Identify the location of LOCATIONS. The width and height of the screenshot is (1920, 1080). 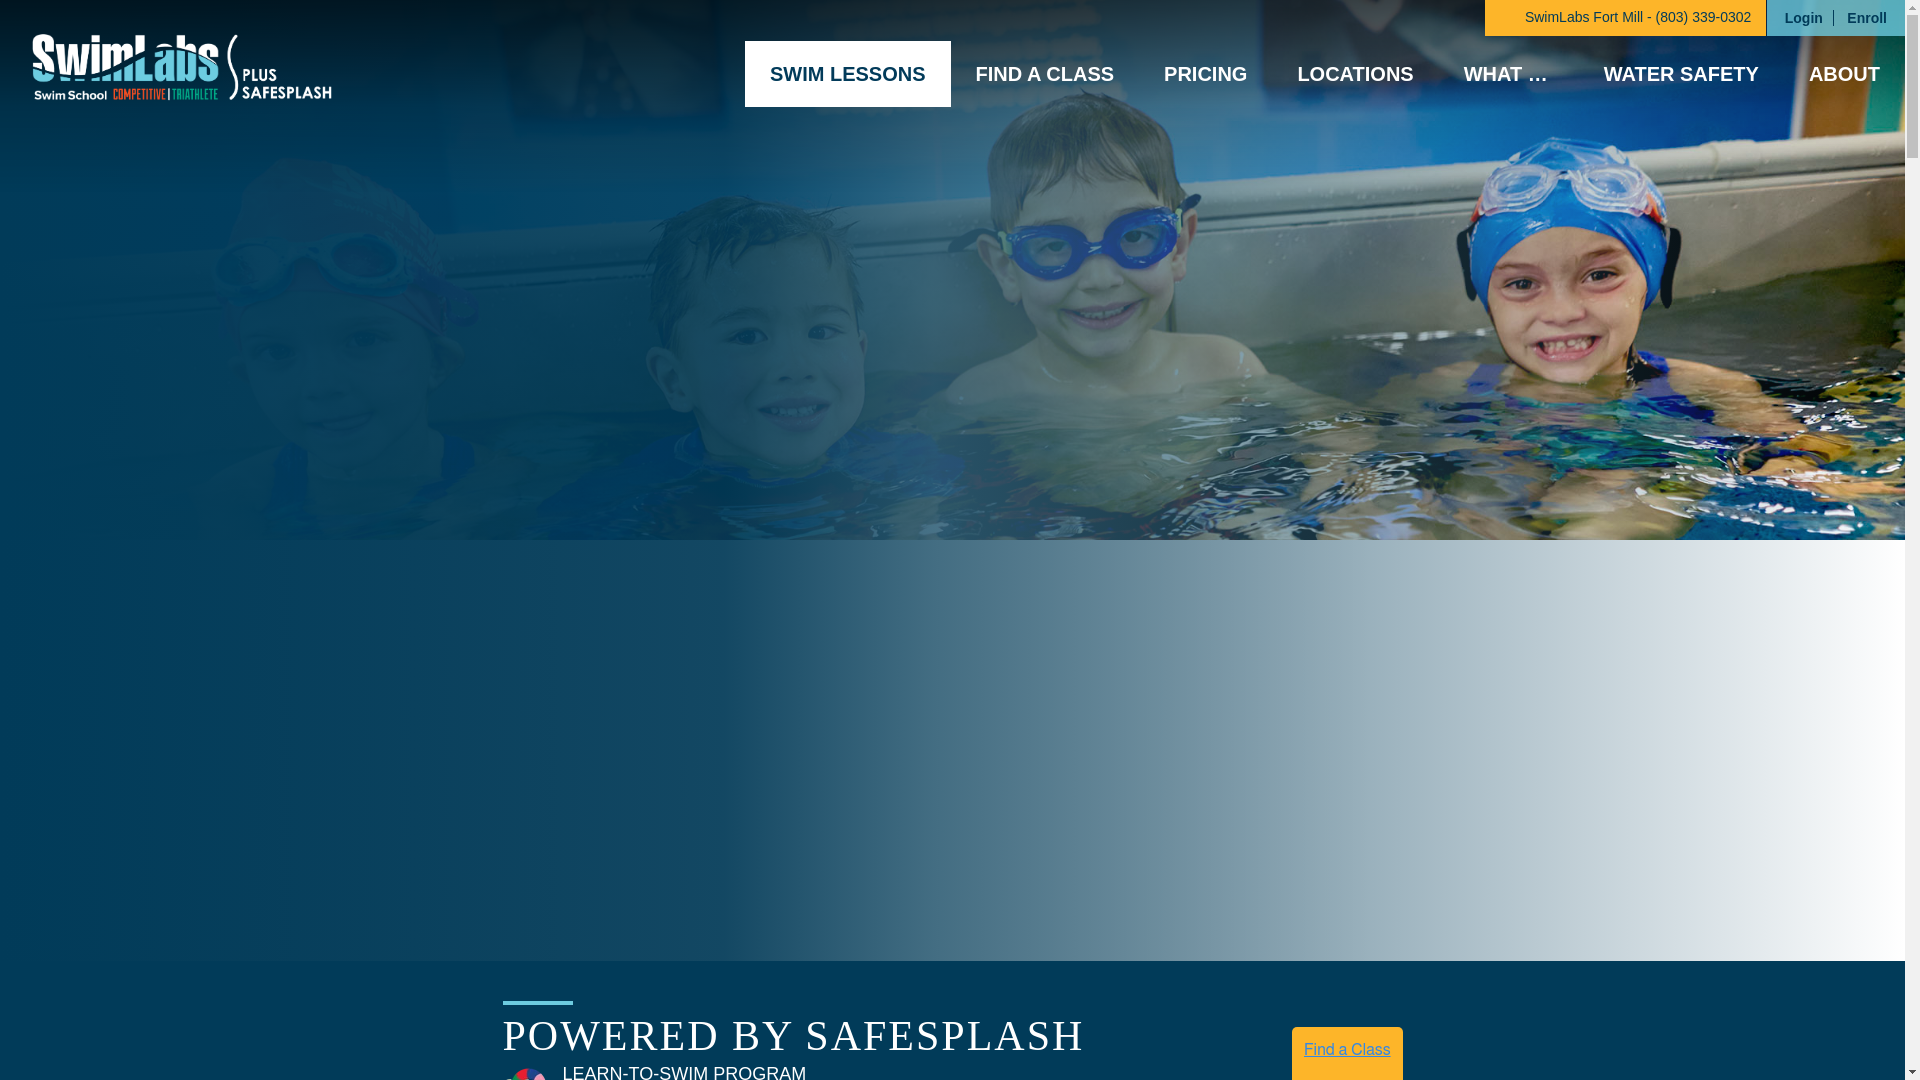
(1354, 74).